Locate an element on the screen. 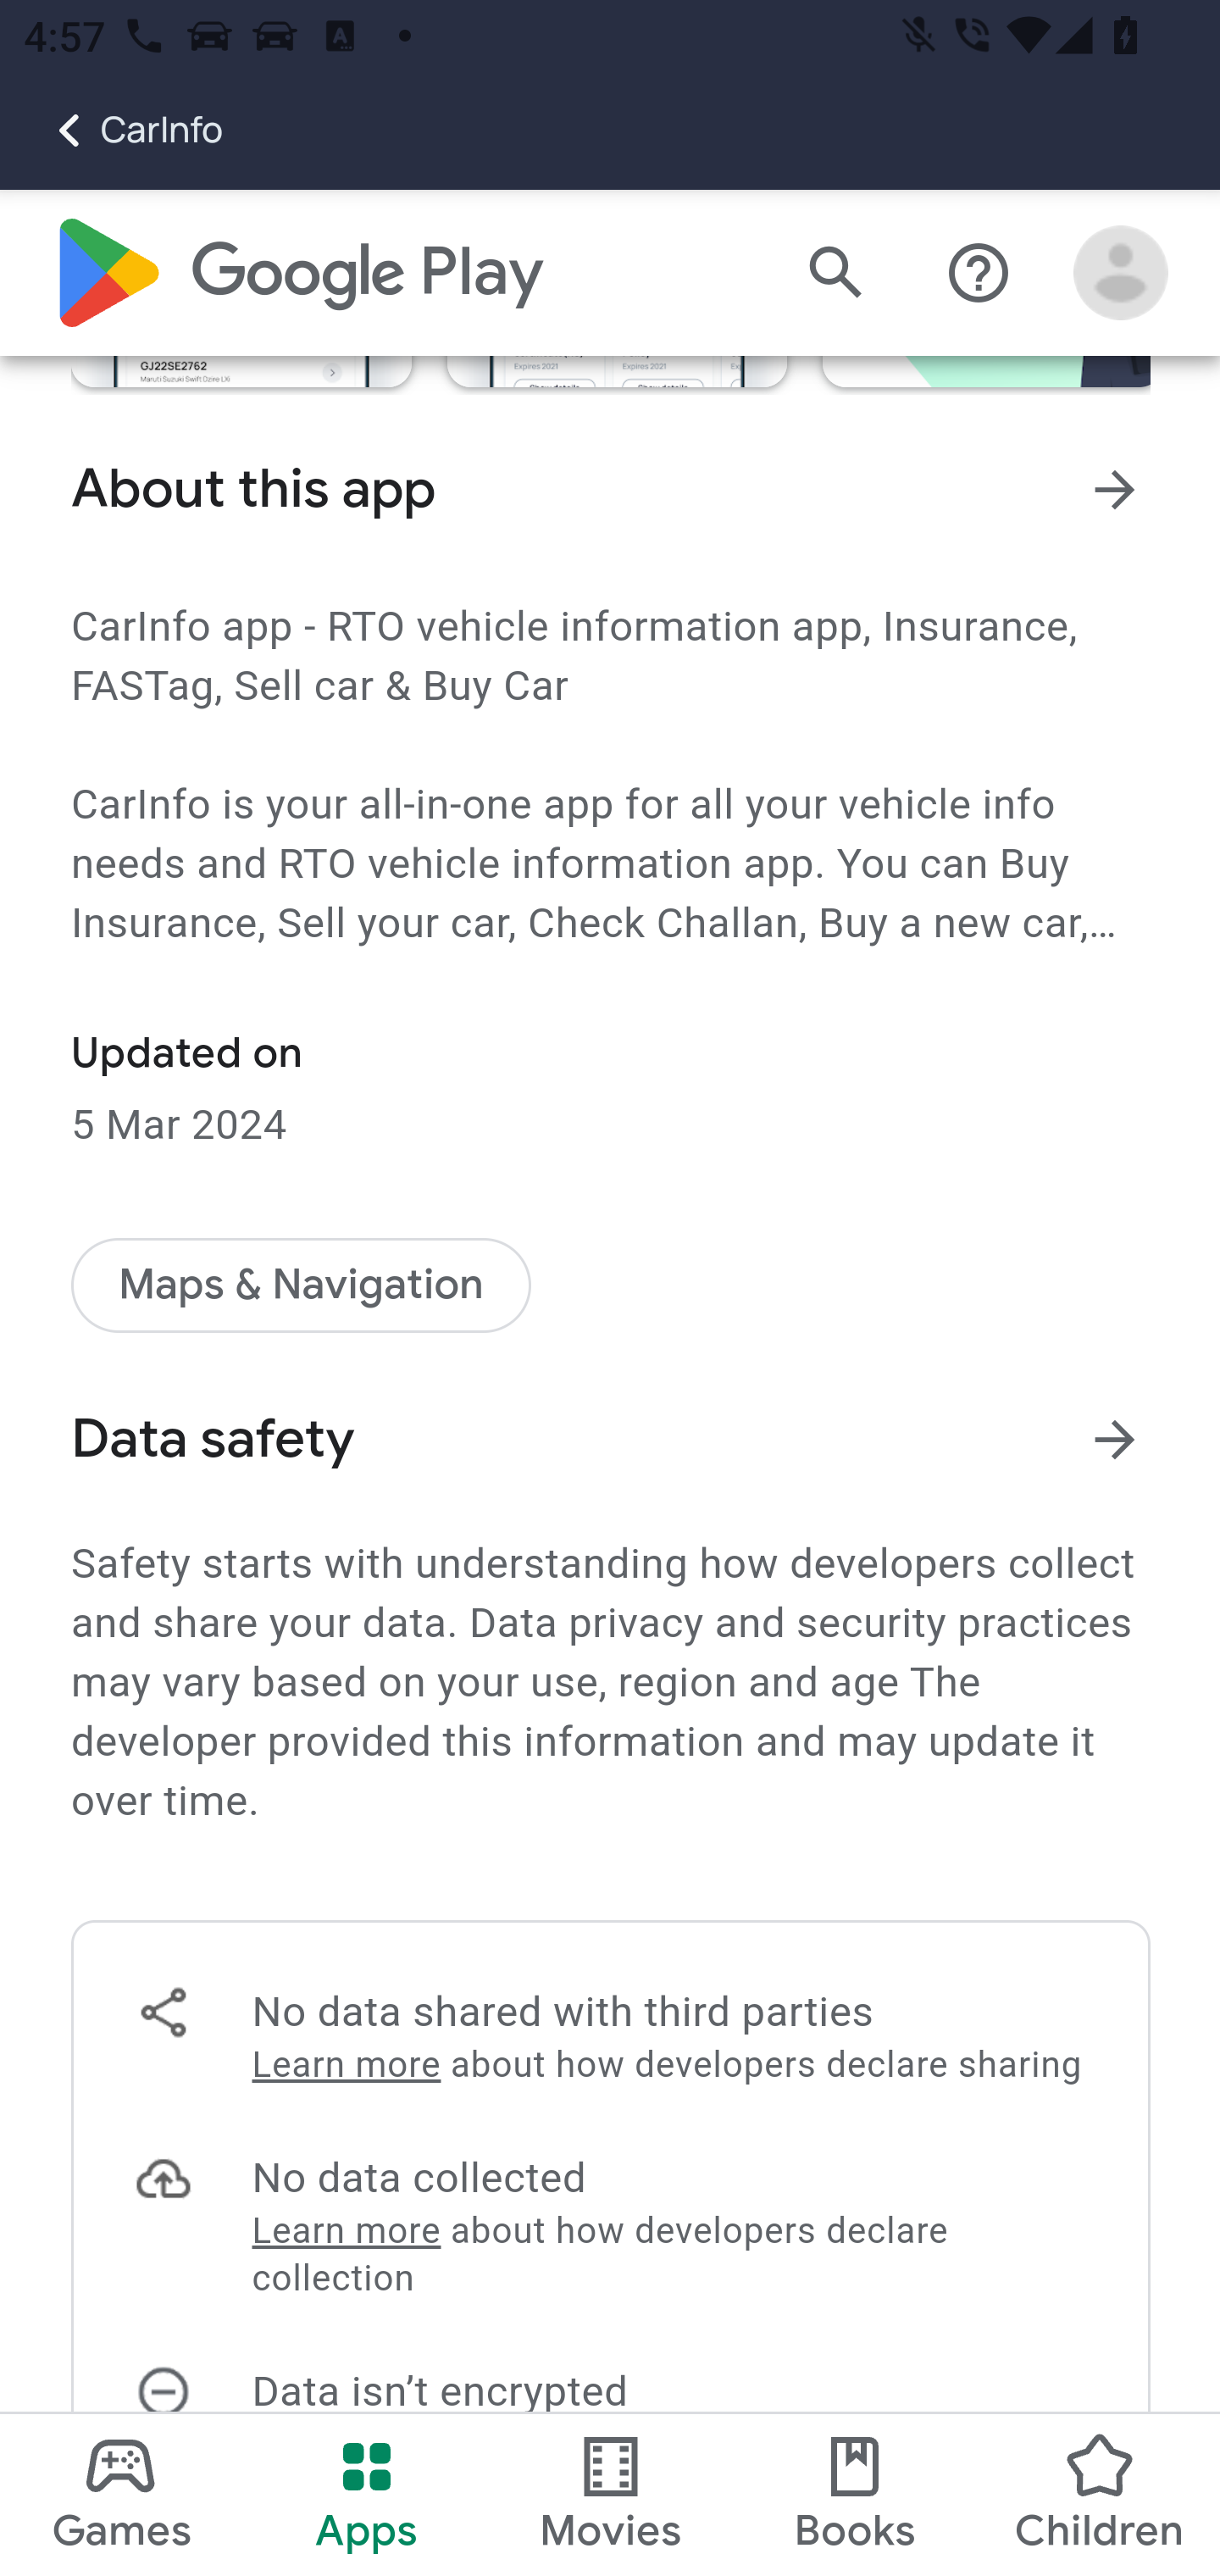  Learn more is located at coordinates (345, 2232).